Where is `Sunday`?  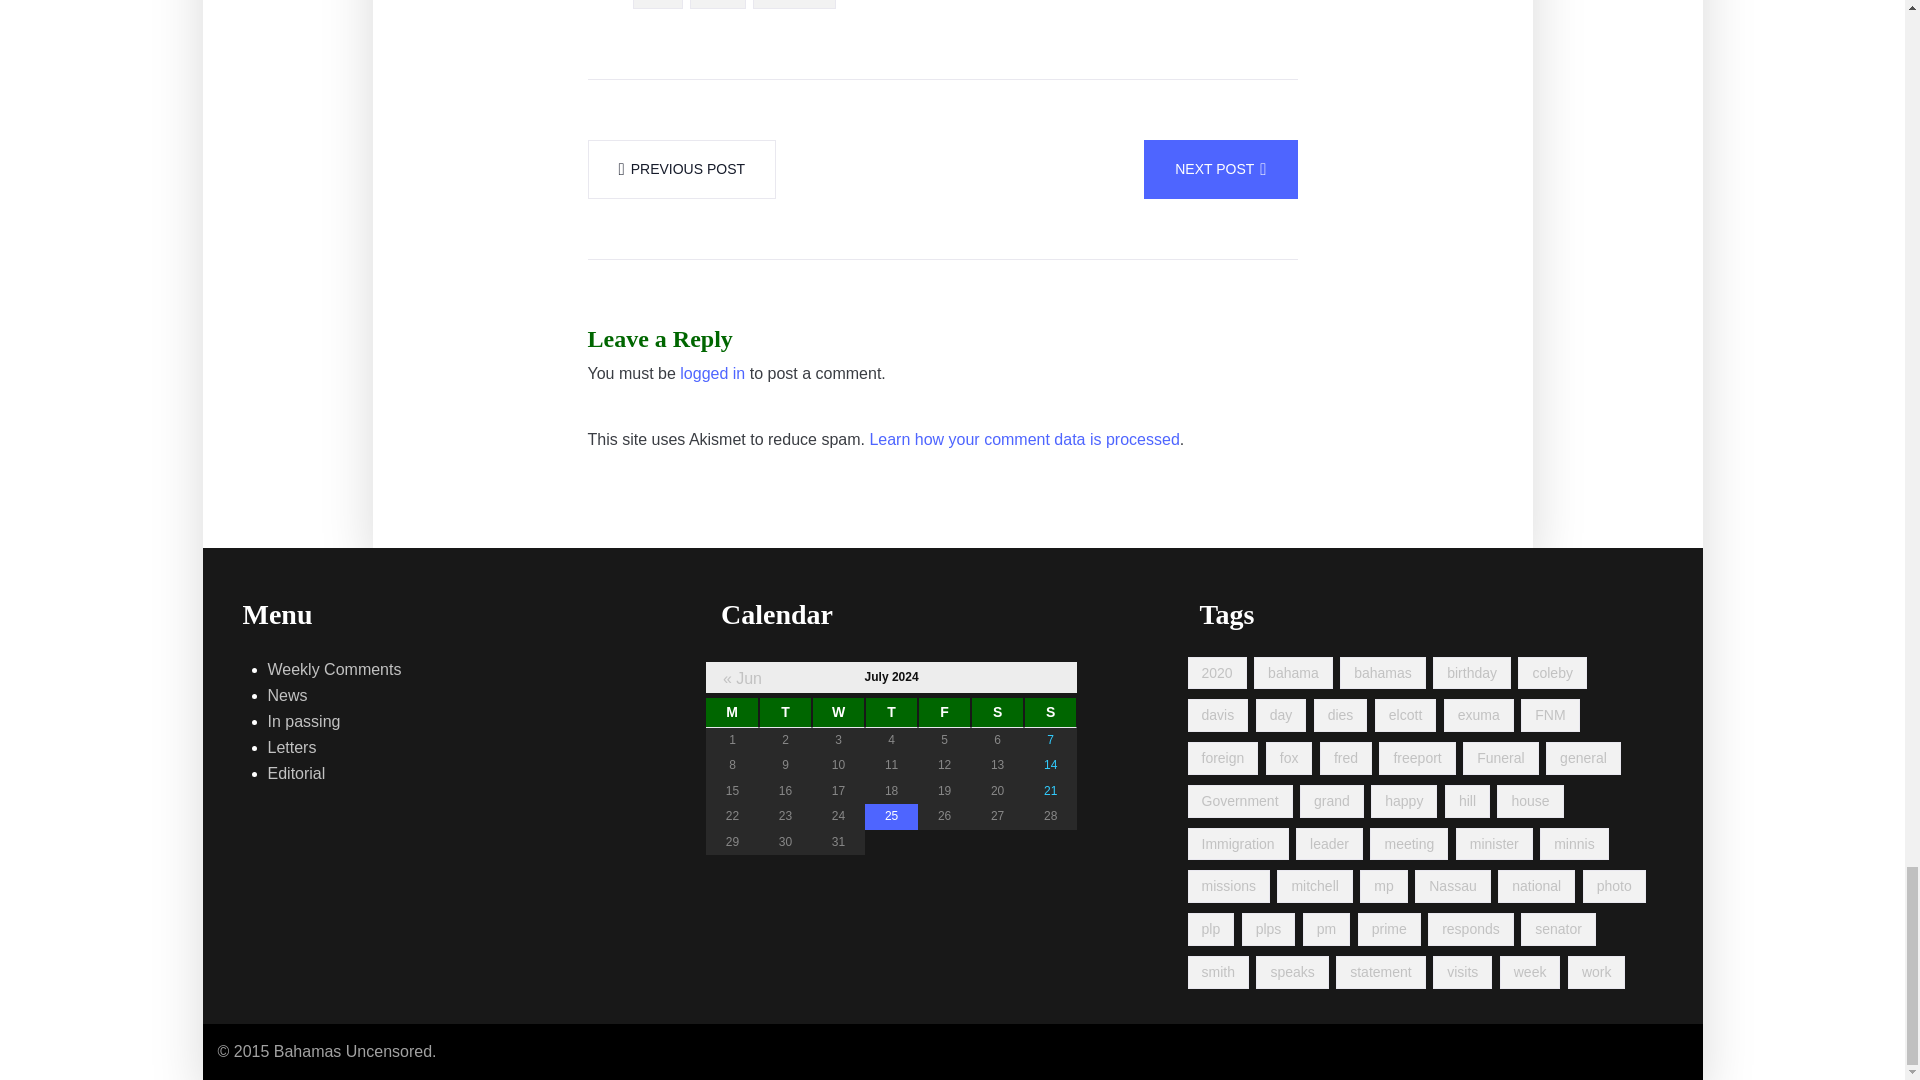 Sunday is located at coordinates (1050, 712).